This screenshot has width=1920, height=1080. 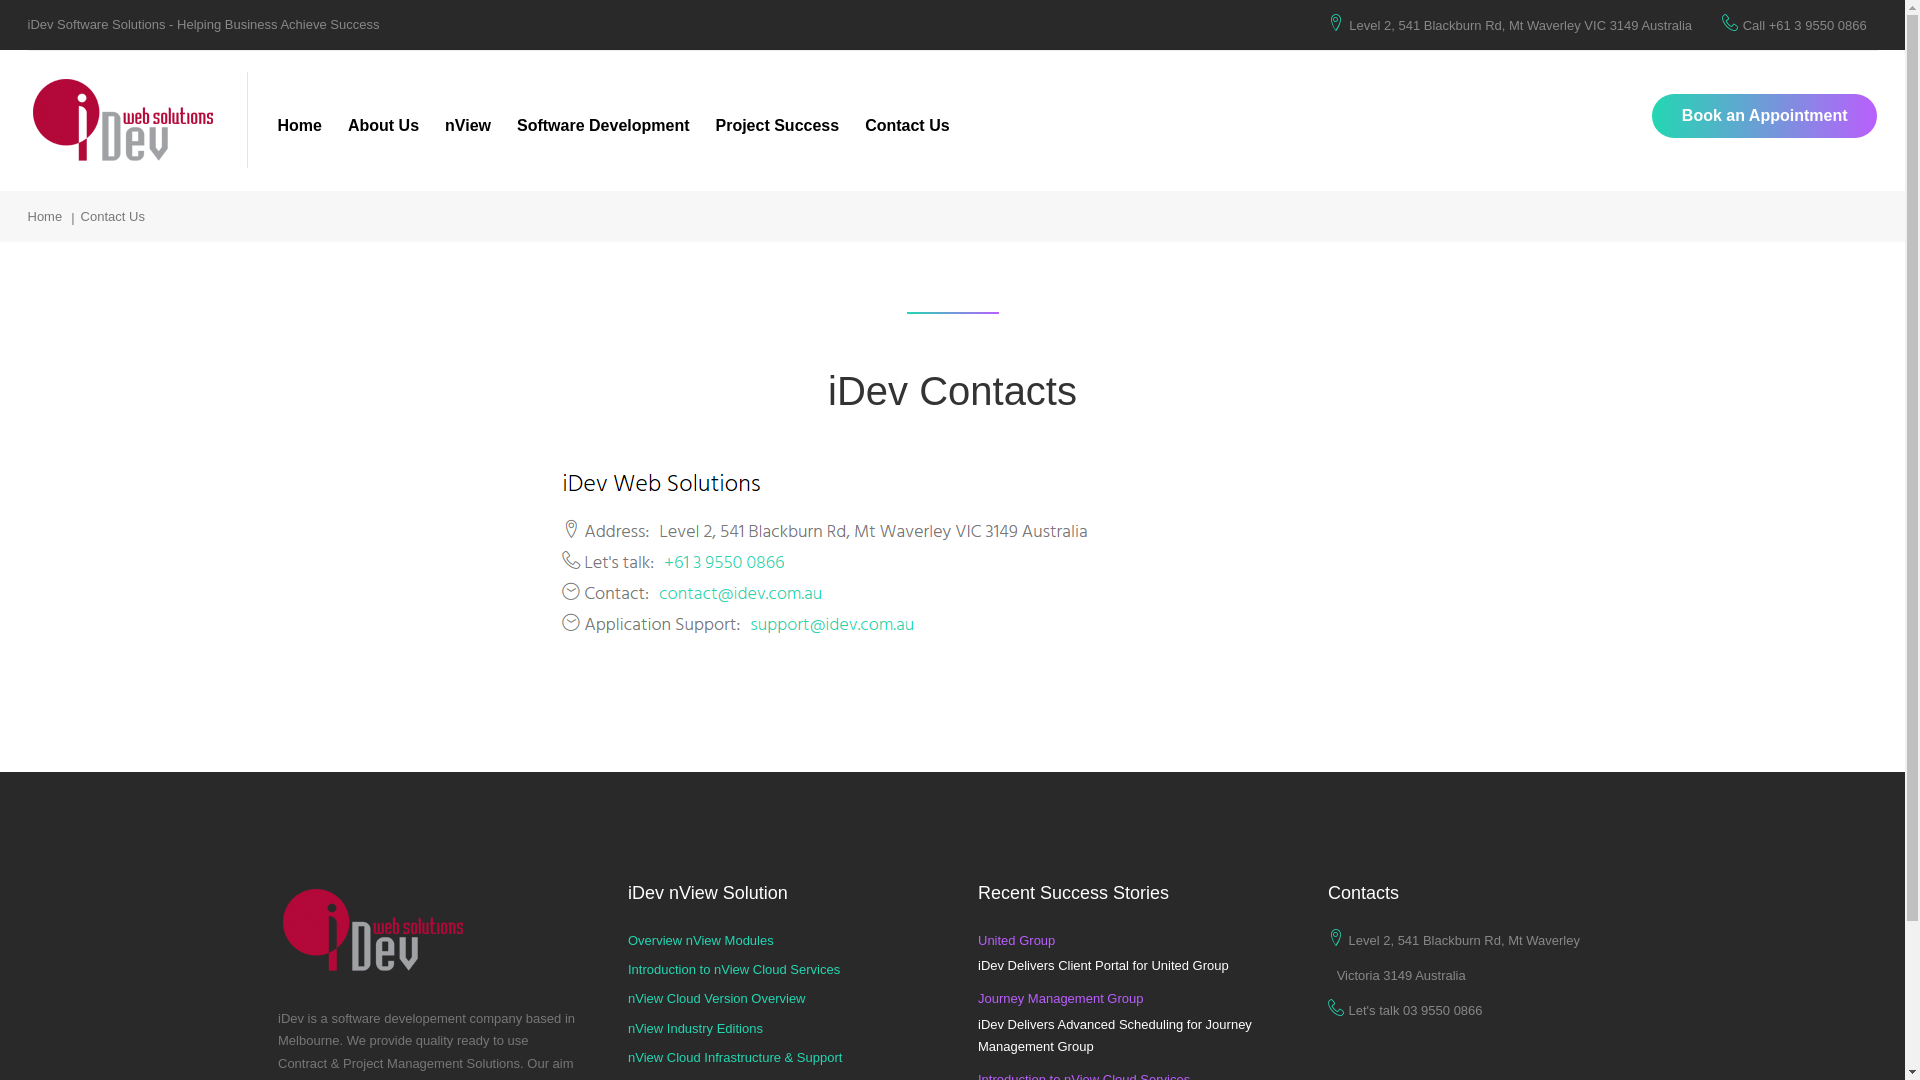 What do you see at coordinates (603, 126) in the screenshot?
I see `Software Development` at bounding box center [603, 126].